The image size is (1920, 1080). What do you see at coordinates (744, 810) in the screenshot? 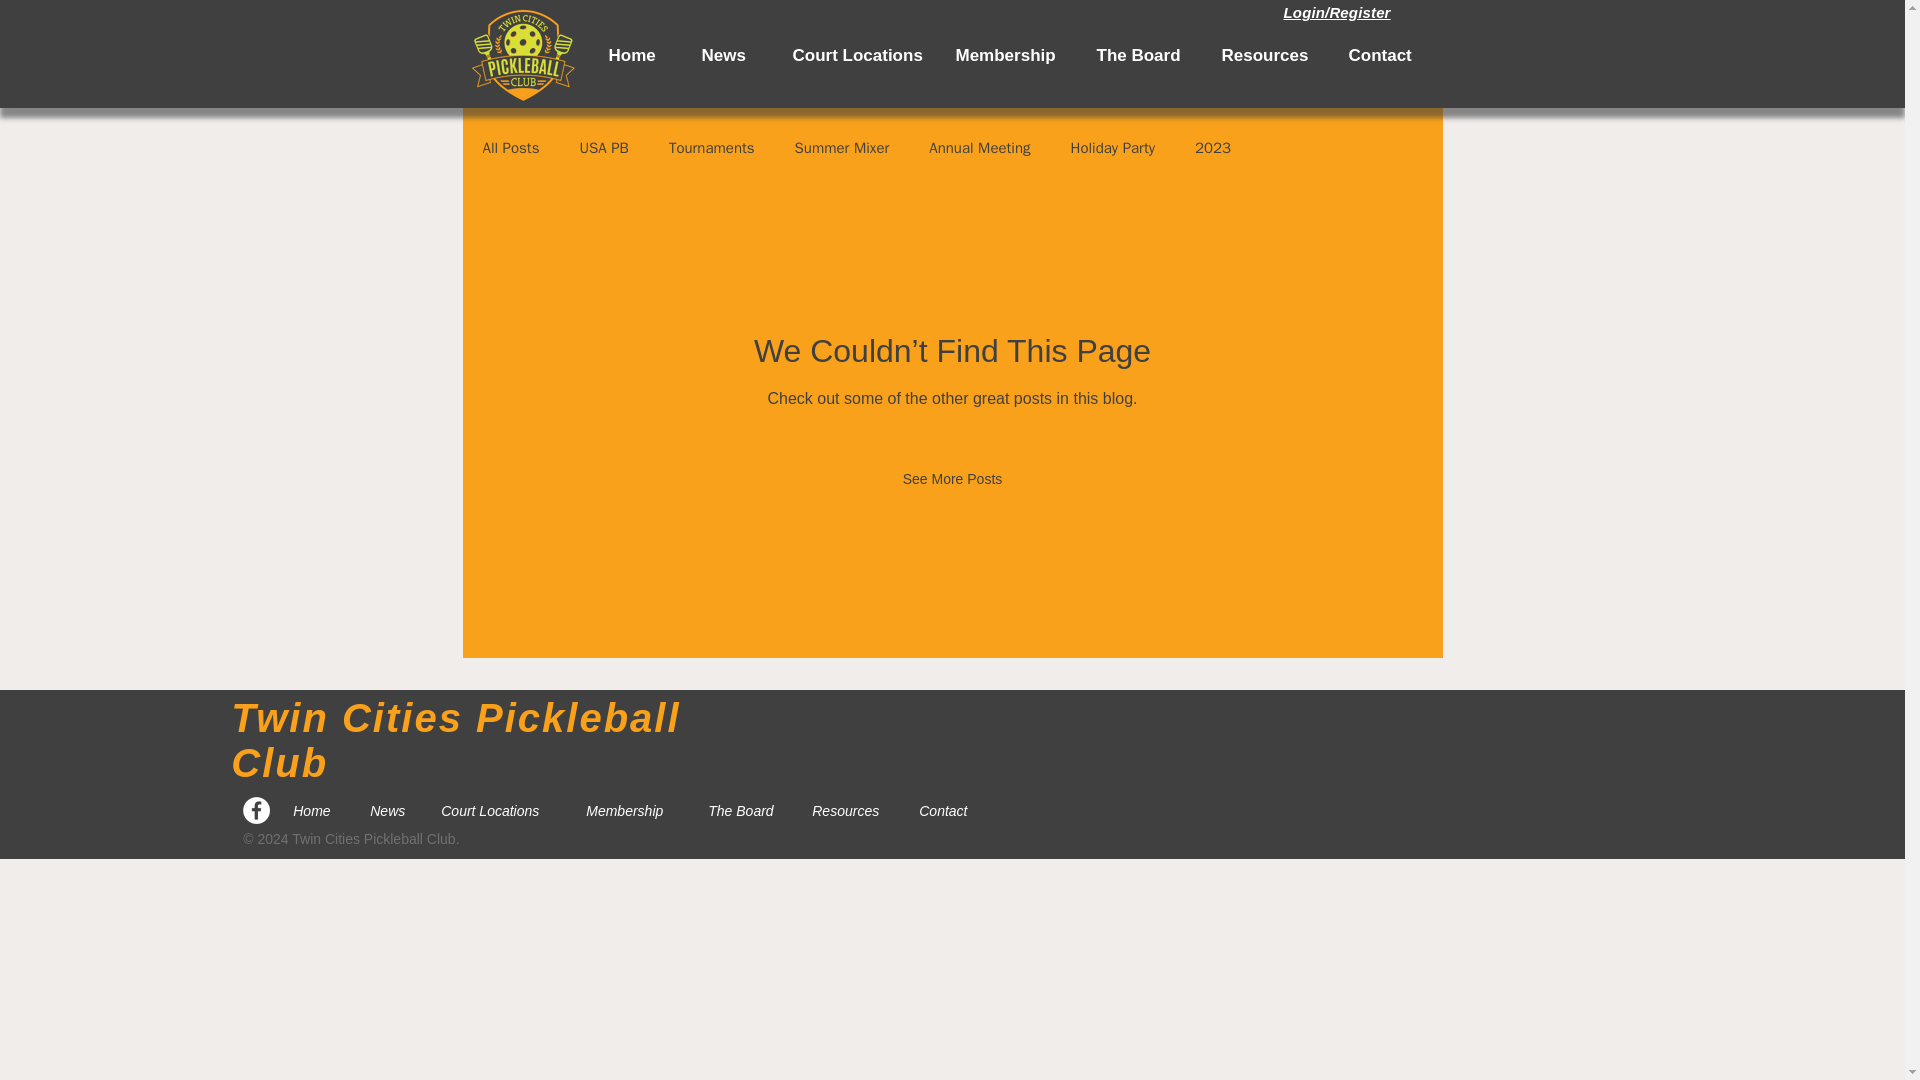
I see `The Board` at bounding box center [744, 810].